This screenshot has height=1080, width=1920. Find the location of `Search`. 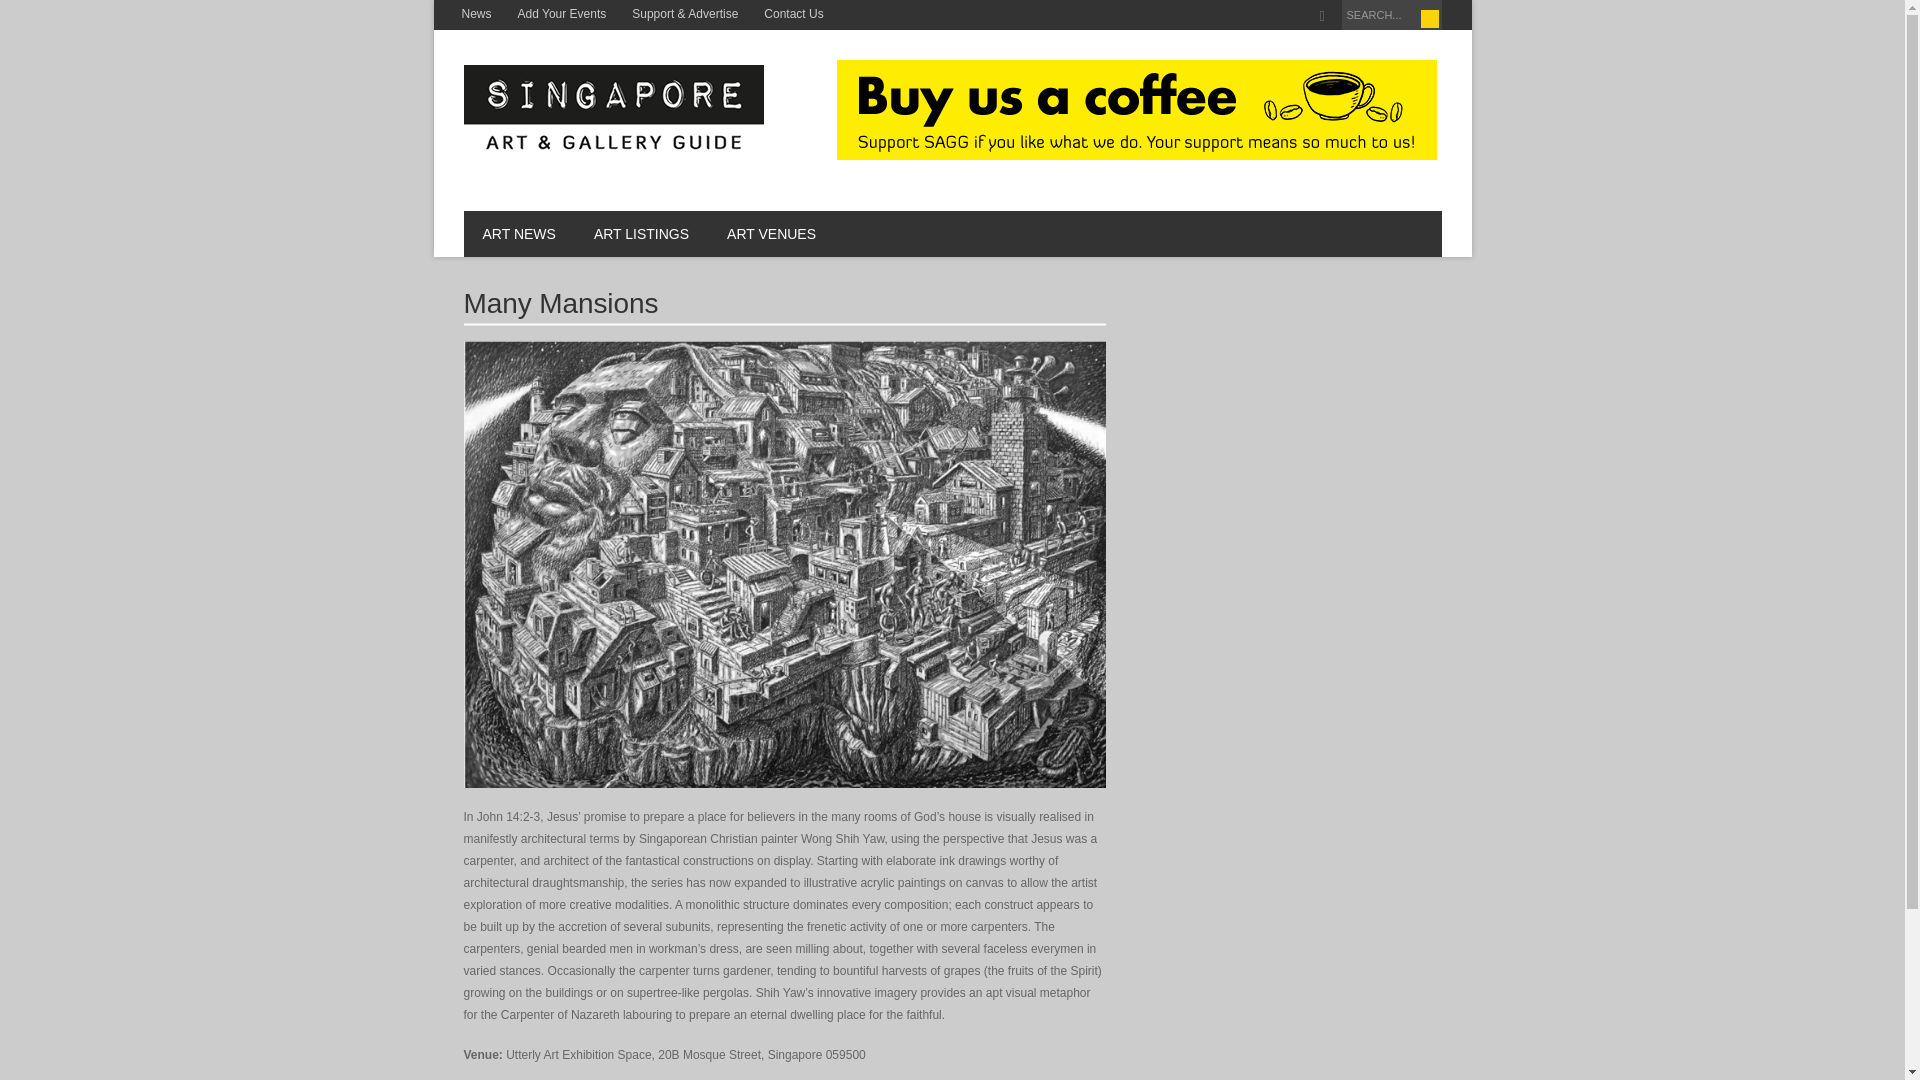

Search is located at coordinates (1429, 18).